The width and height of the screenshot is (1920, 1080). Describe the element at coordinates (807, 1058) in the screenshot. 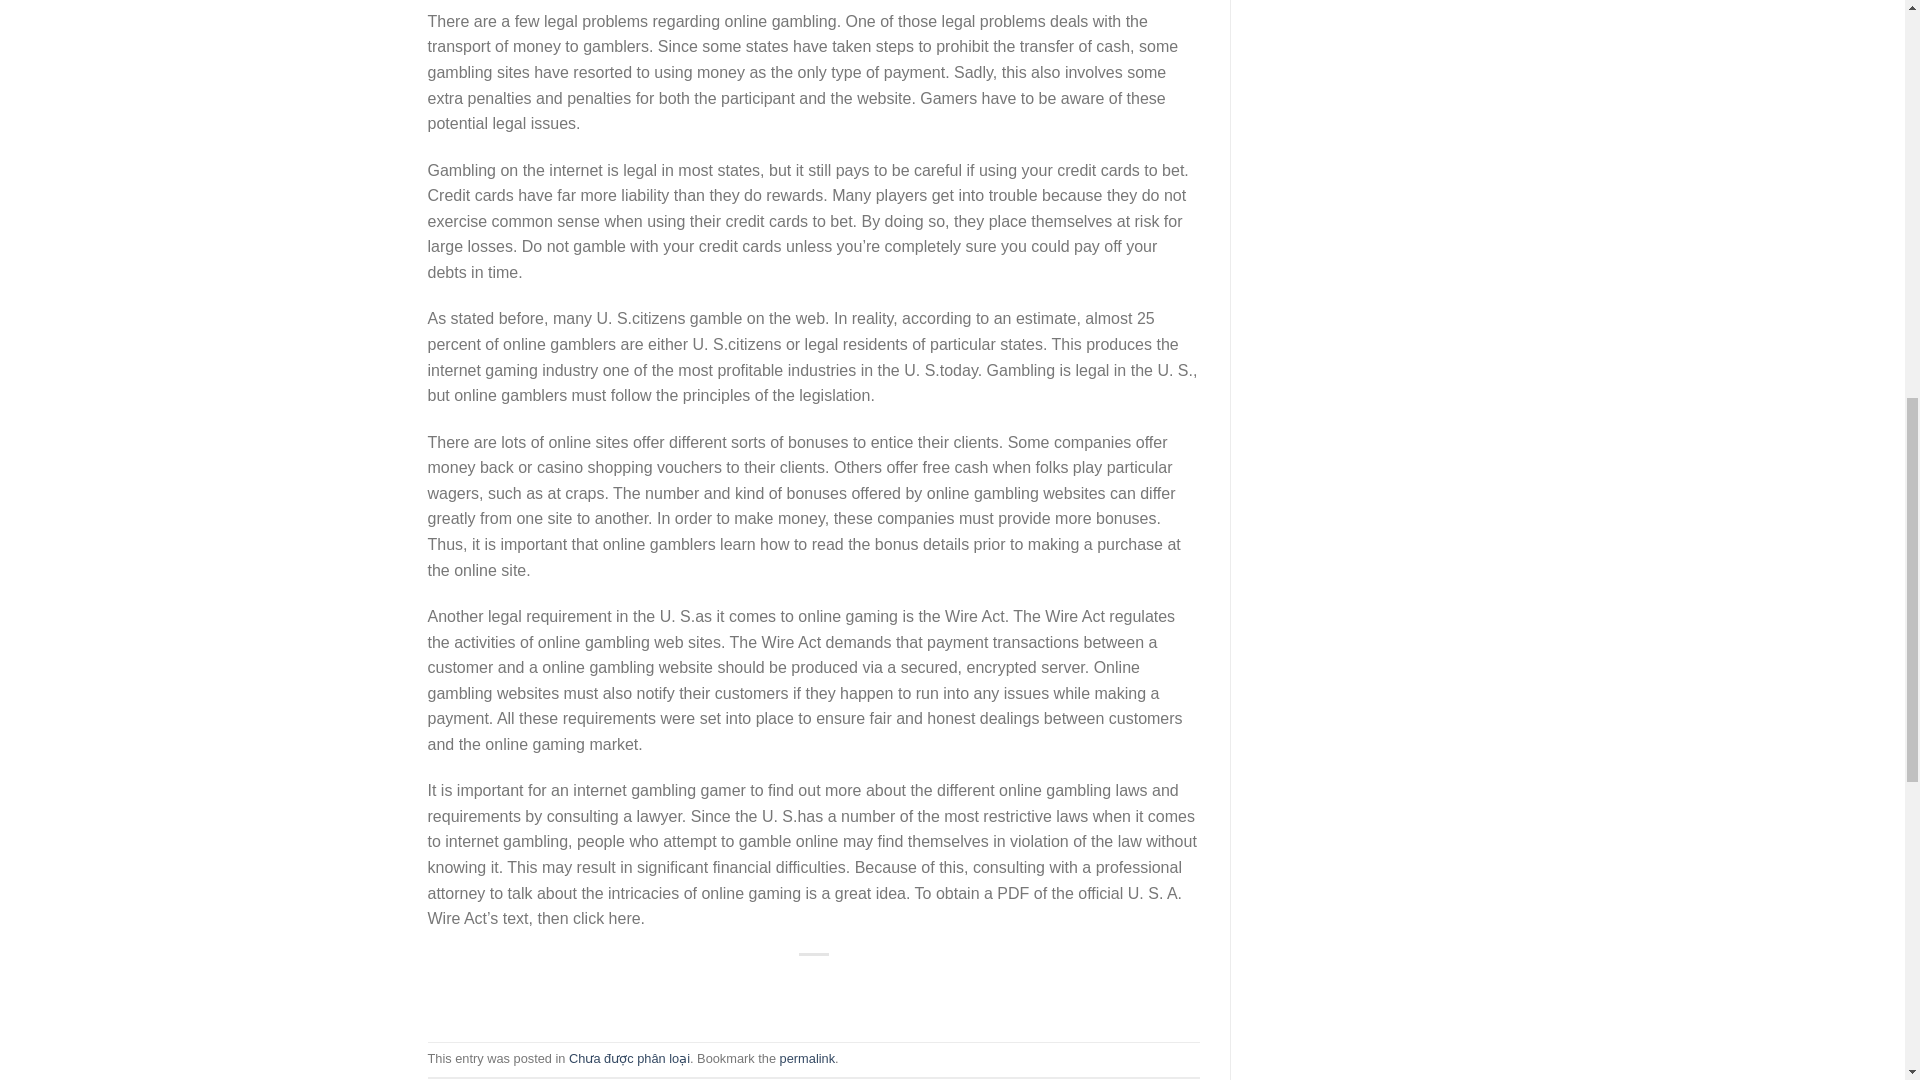

I see `Permalink to Online Gambling: Is It Legal? ` at that location.